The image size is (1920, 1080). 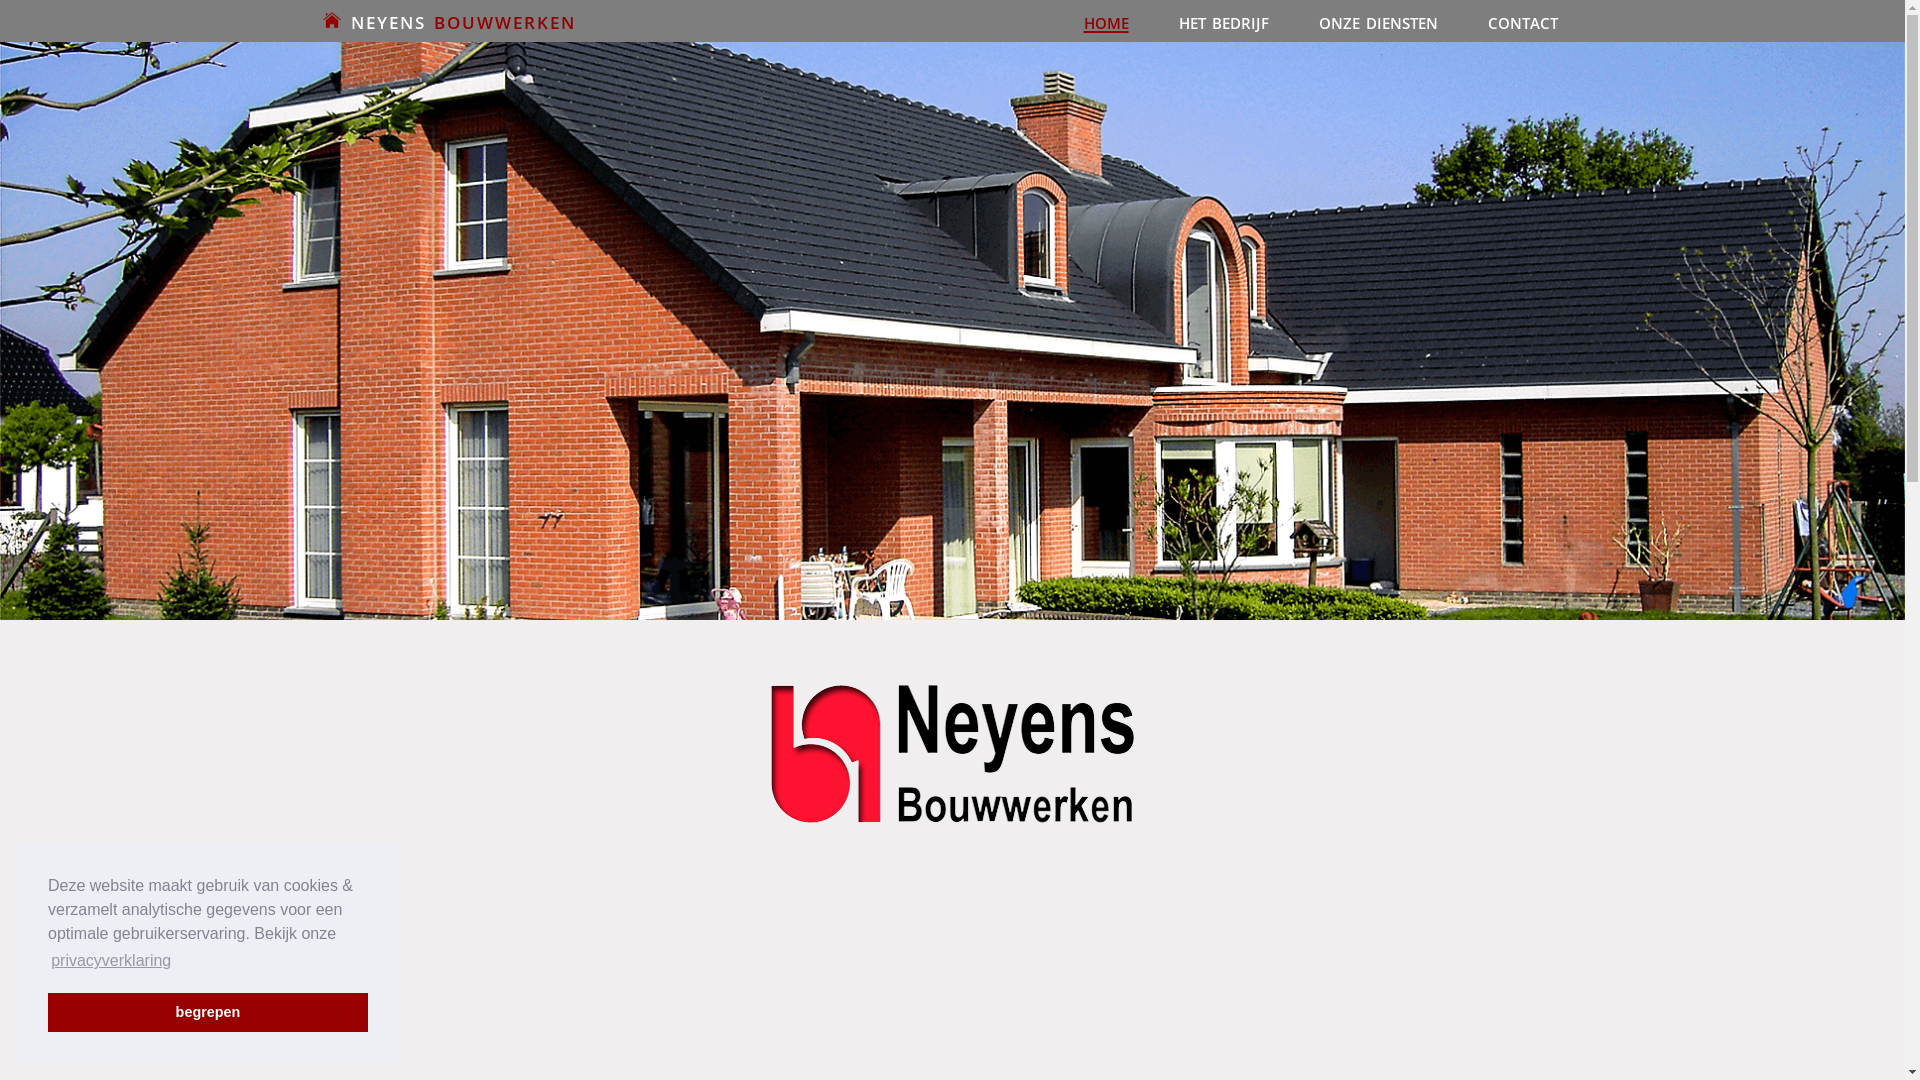 I want to click on onze diensten, so click(x=1378, y=20).